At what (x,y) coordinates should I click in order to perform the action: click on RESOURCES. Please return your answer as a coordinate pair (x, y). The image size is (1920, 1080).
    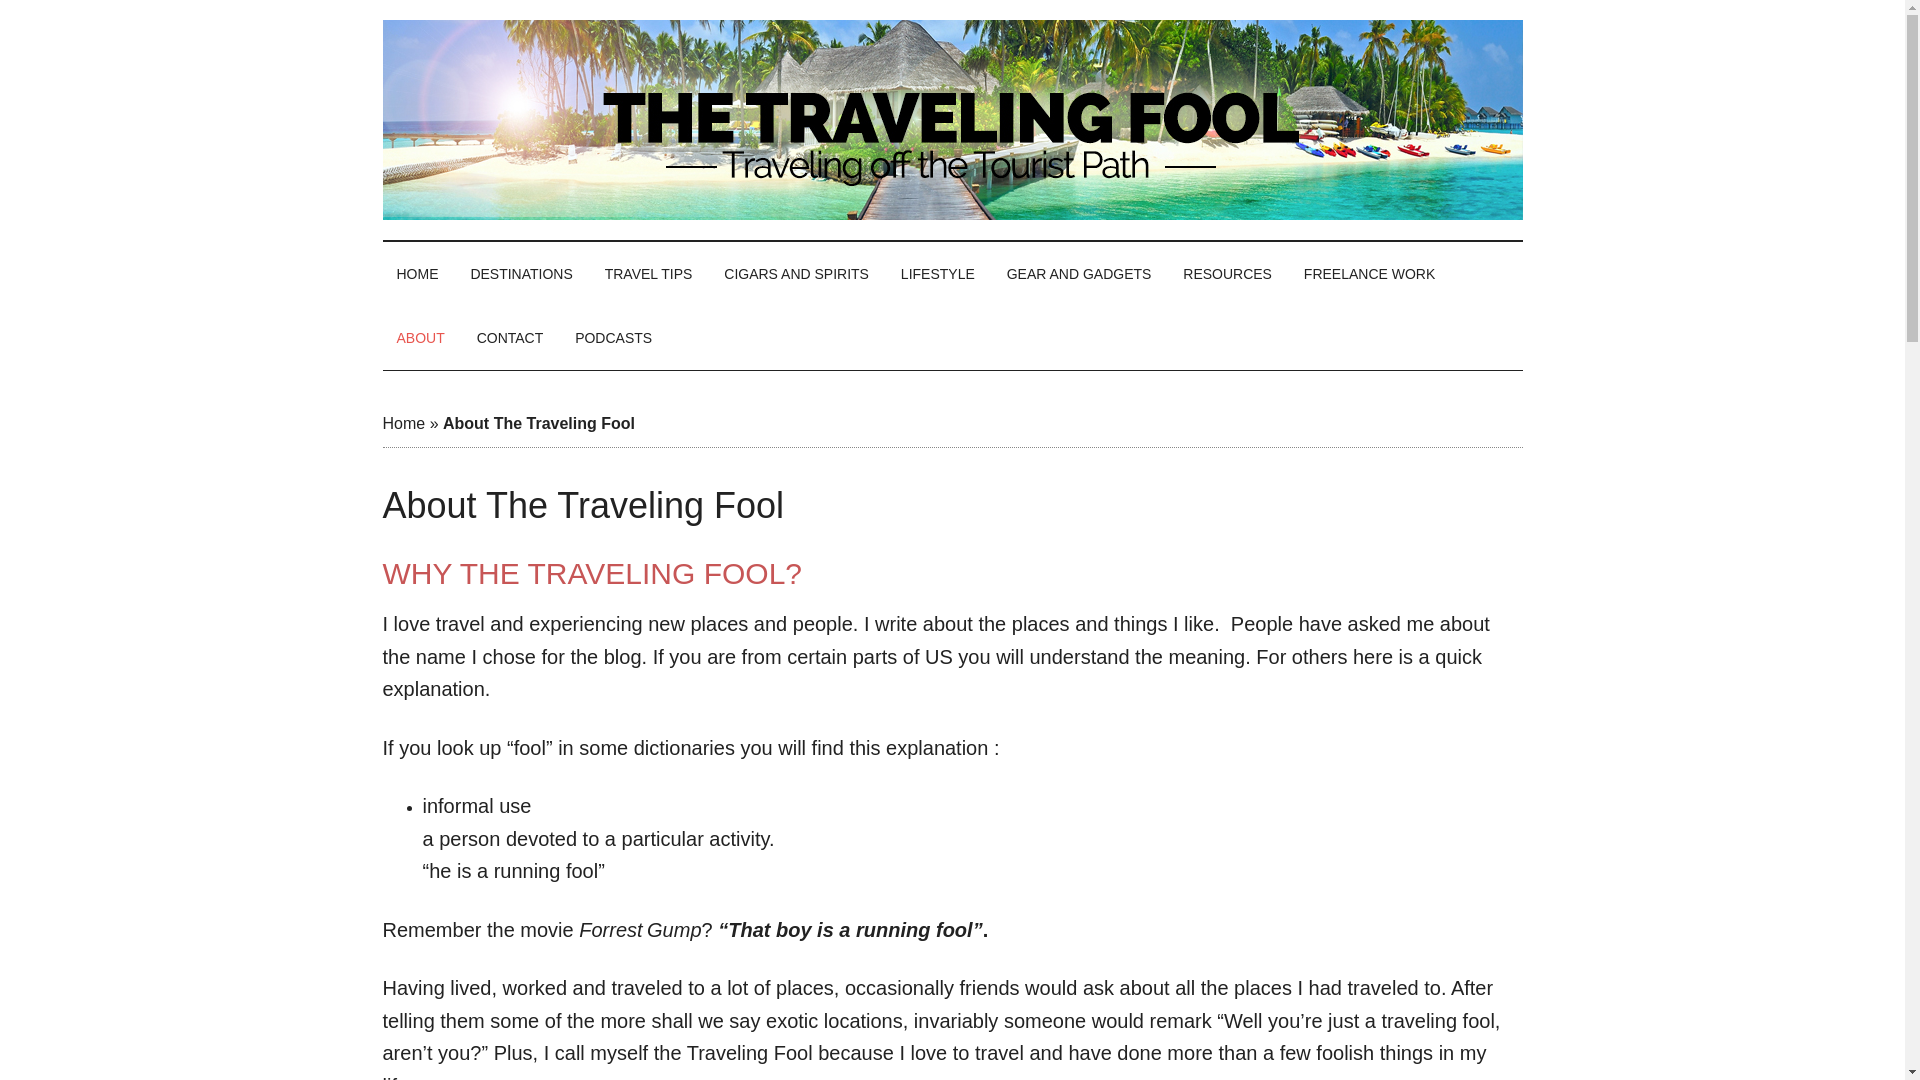
    Looking at the image, I should click on (1228, 273).